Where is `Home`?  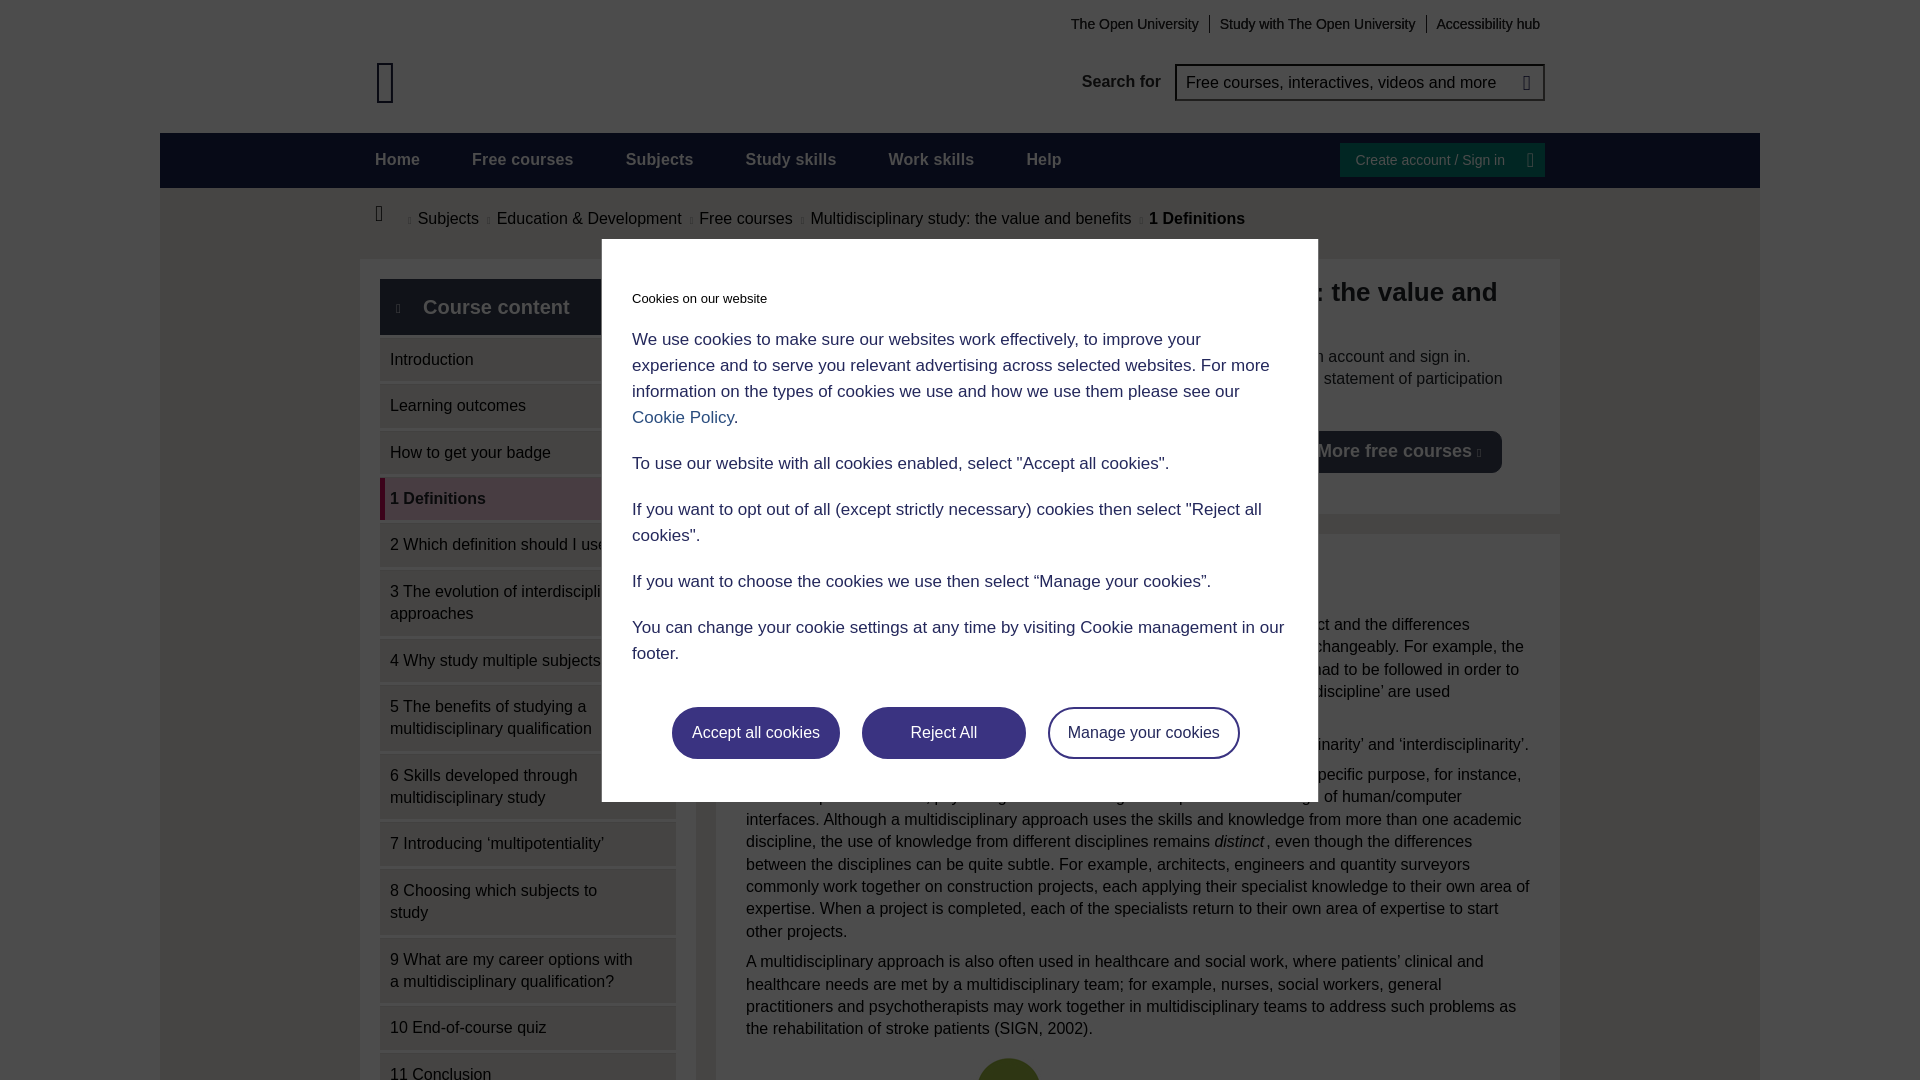
Home is located at coordinates (390, 214).